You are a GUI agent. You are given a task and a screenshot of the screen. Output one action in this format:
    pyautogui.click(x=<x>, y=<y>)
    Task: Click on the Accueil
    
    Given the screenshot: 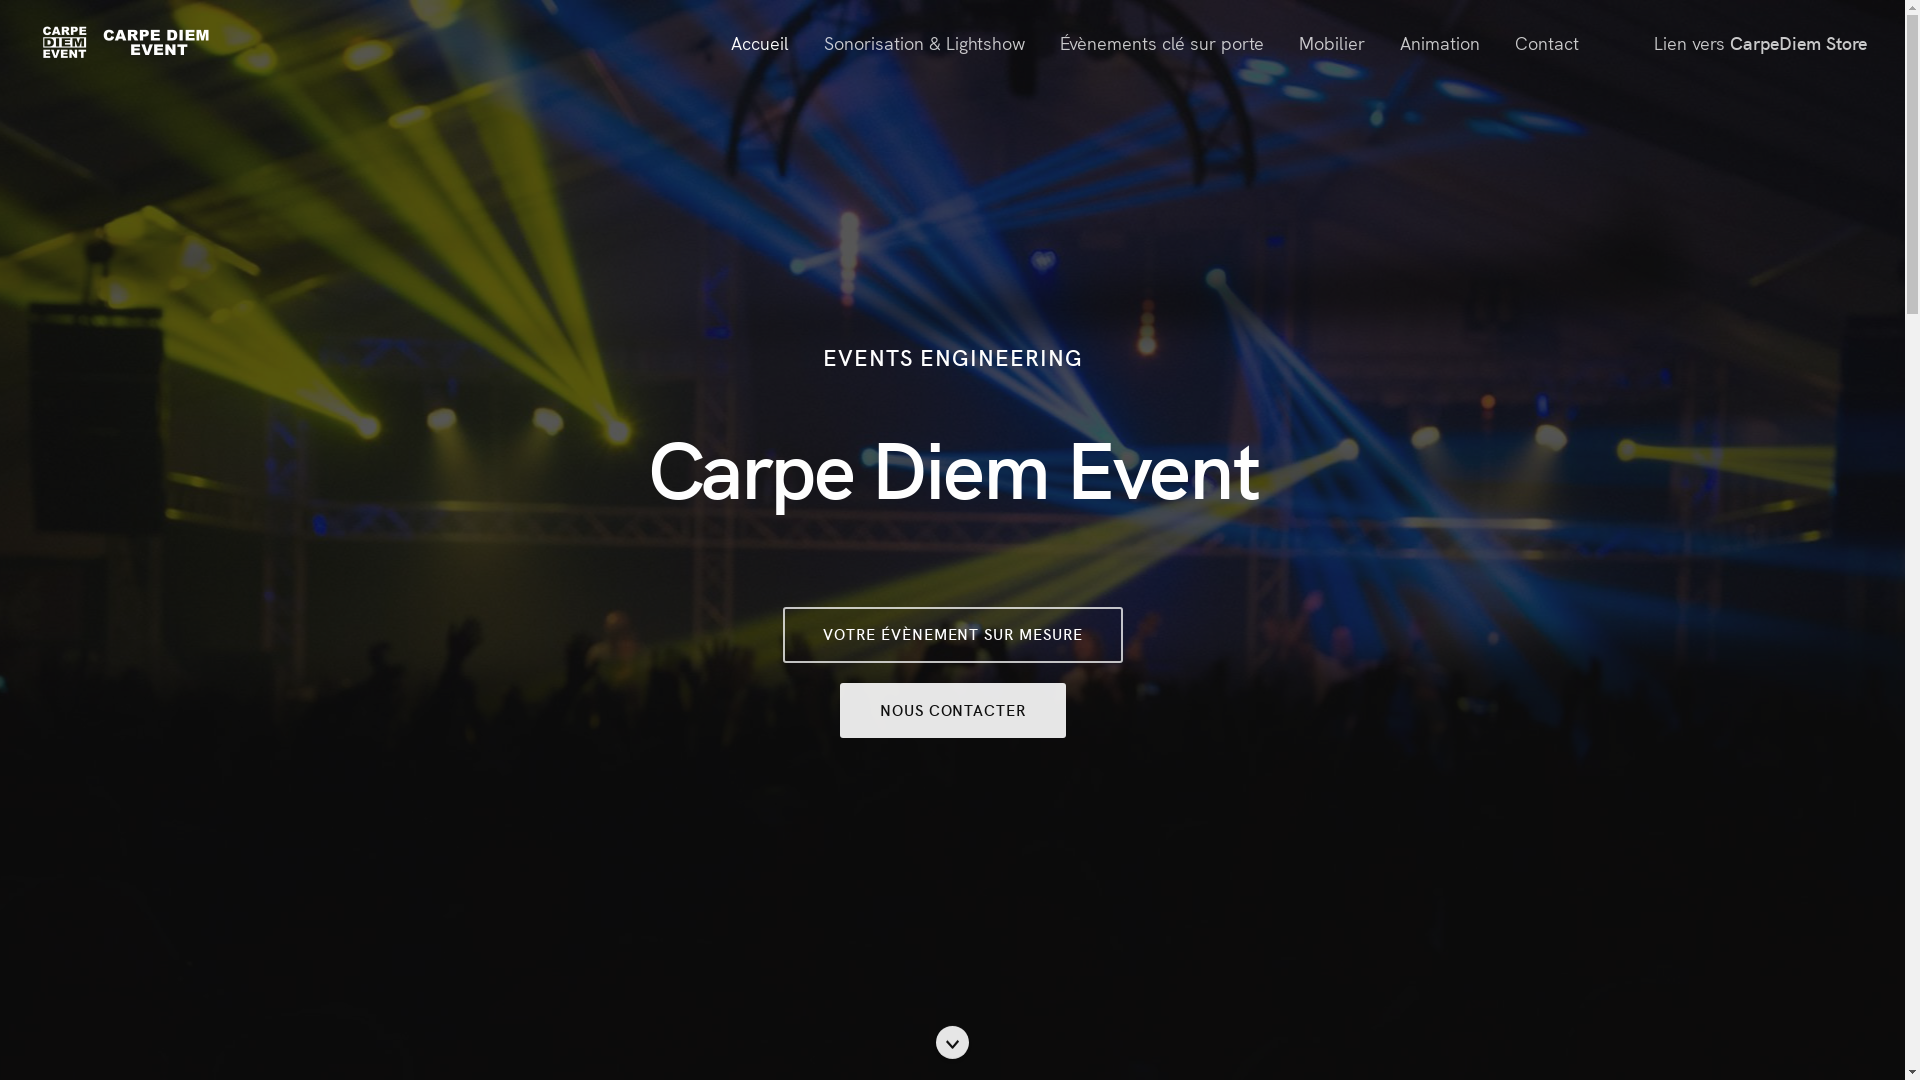 What is the action you would take?
    pyautogui.click(x=760, y=42)
    